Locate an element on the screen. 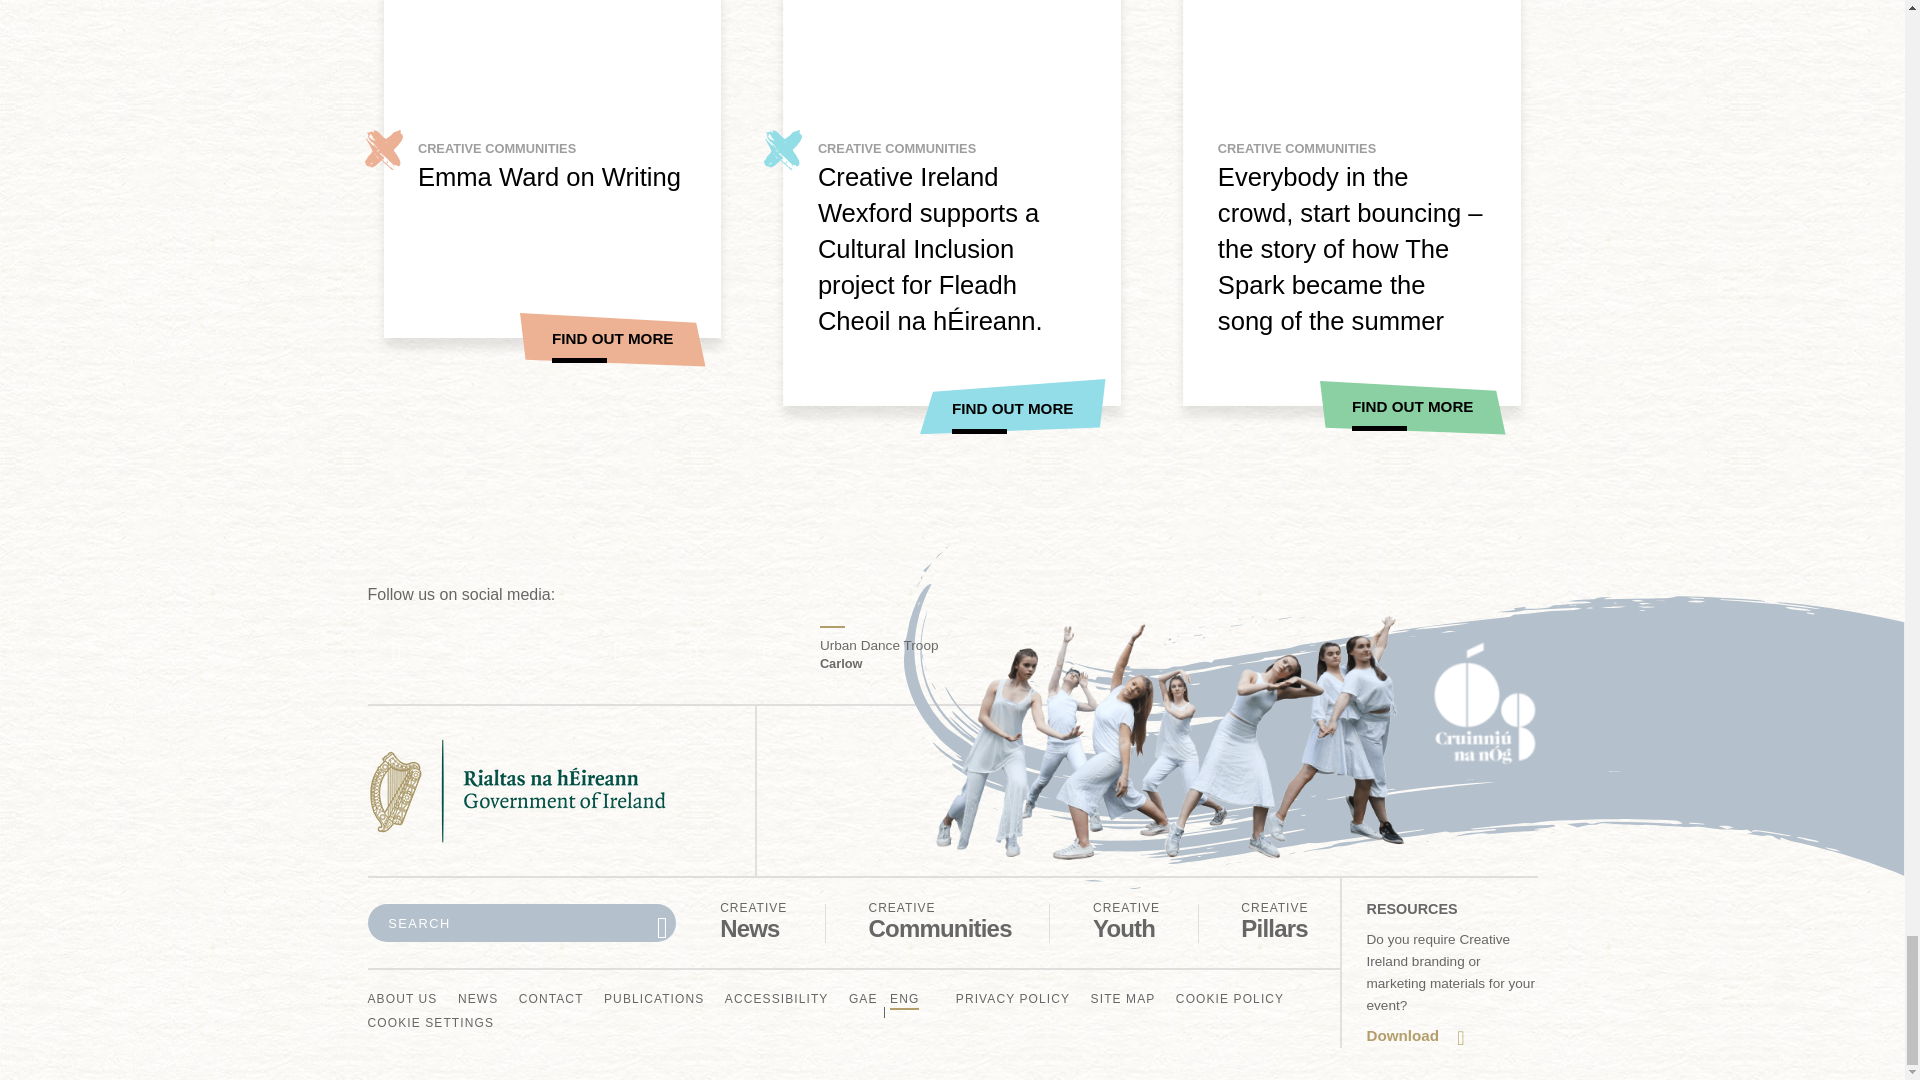  Soundcloud is located at coordinates (478, 1000).